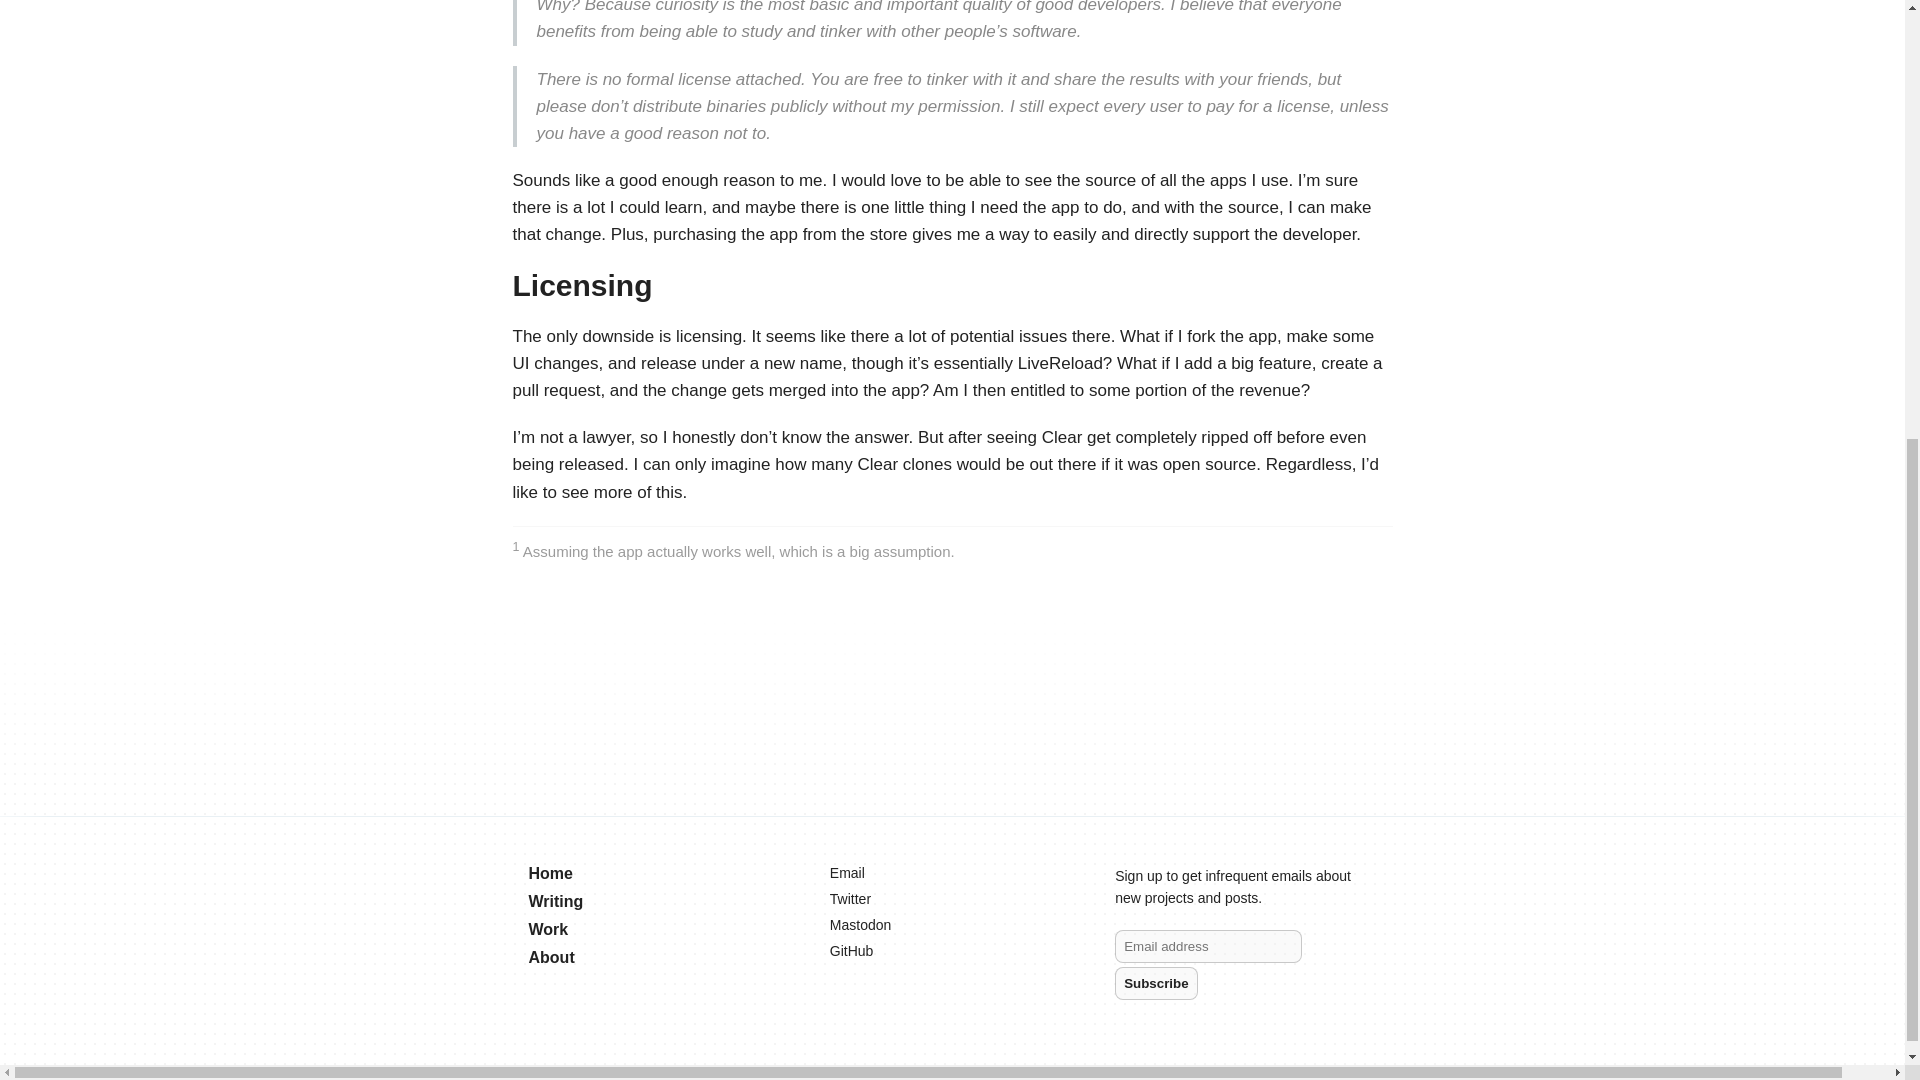  What do you see at coordinates (847, 950) in the screenshot?
I see `GitHub` at bounding box center [847, 950].